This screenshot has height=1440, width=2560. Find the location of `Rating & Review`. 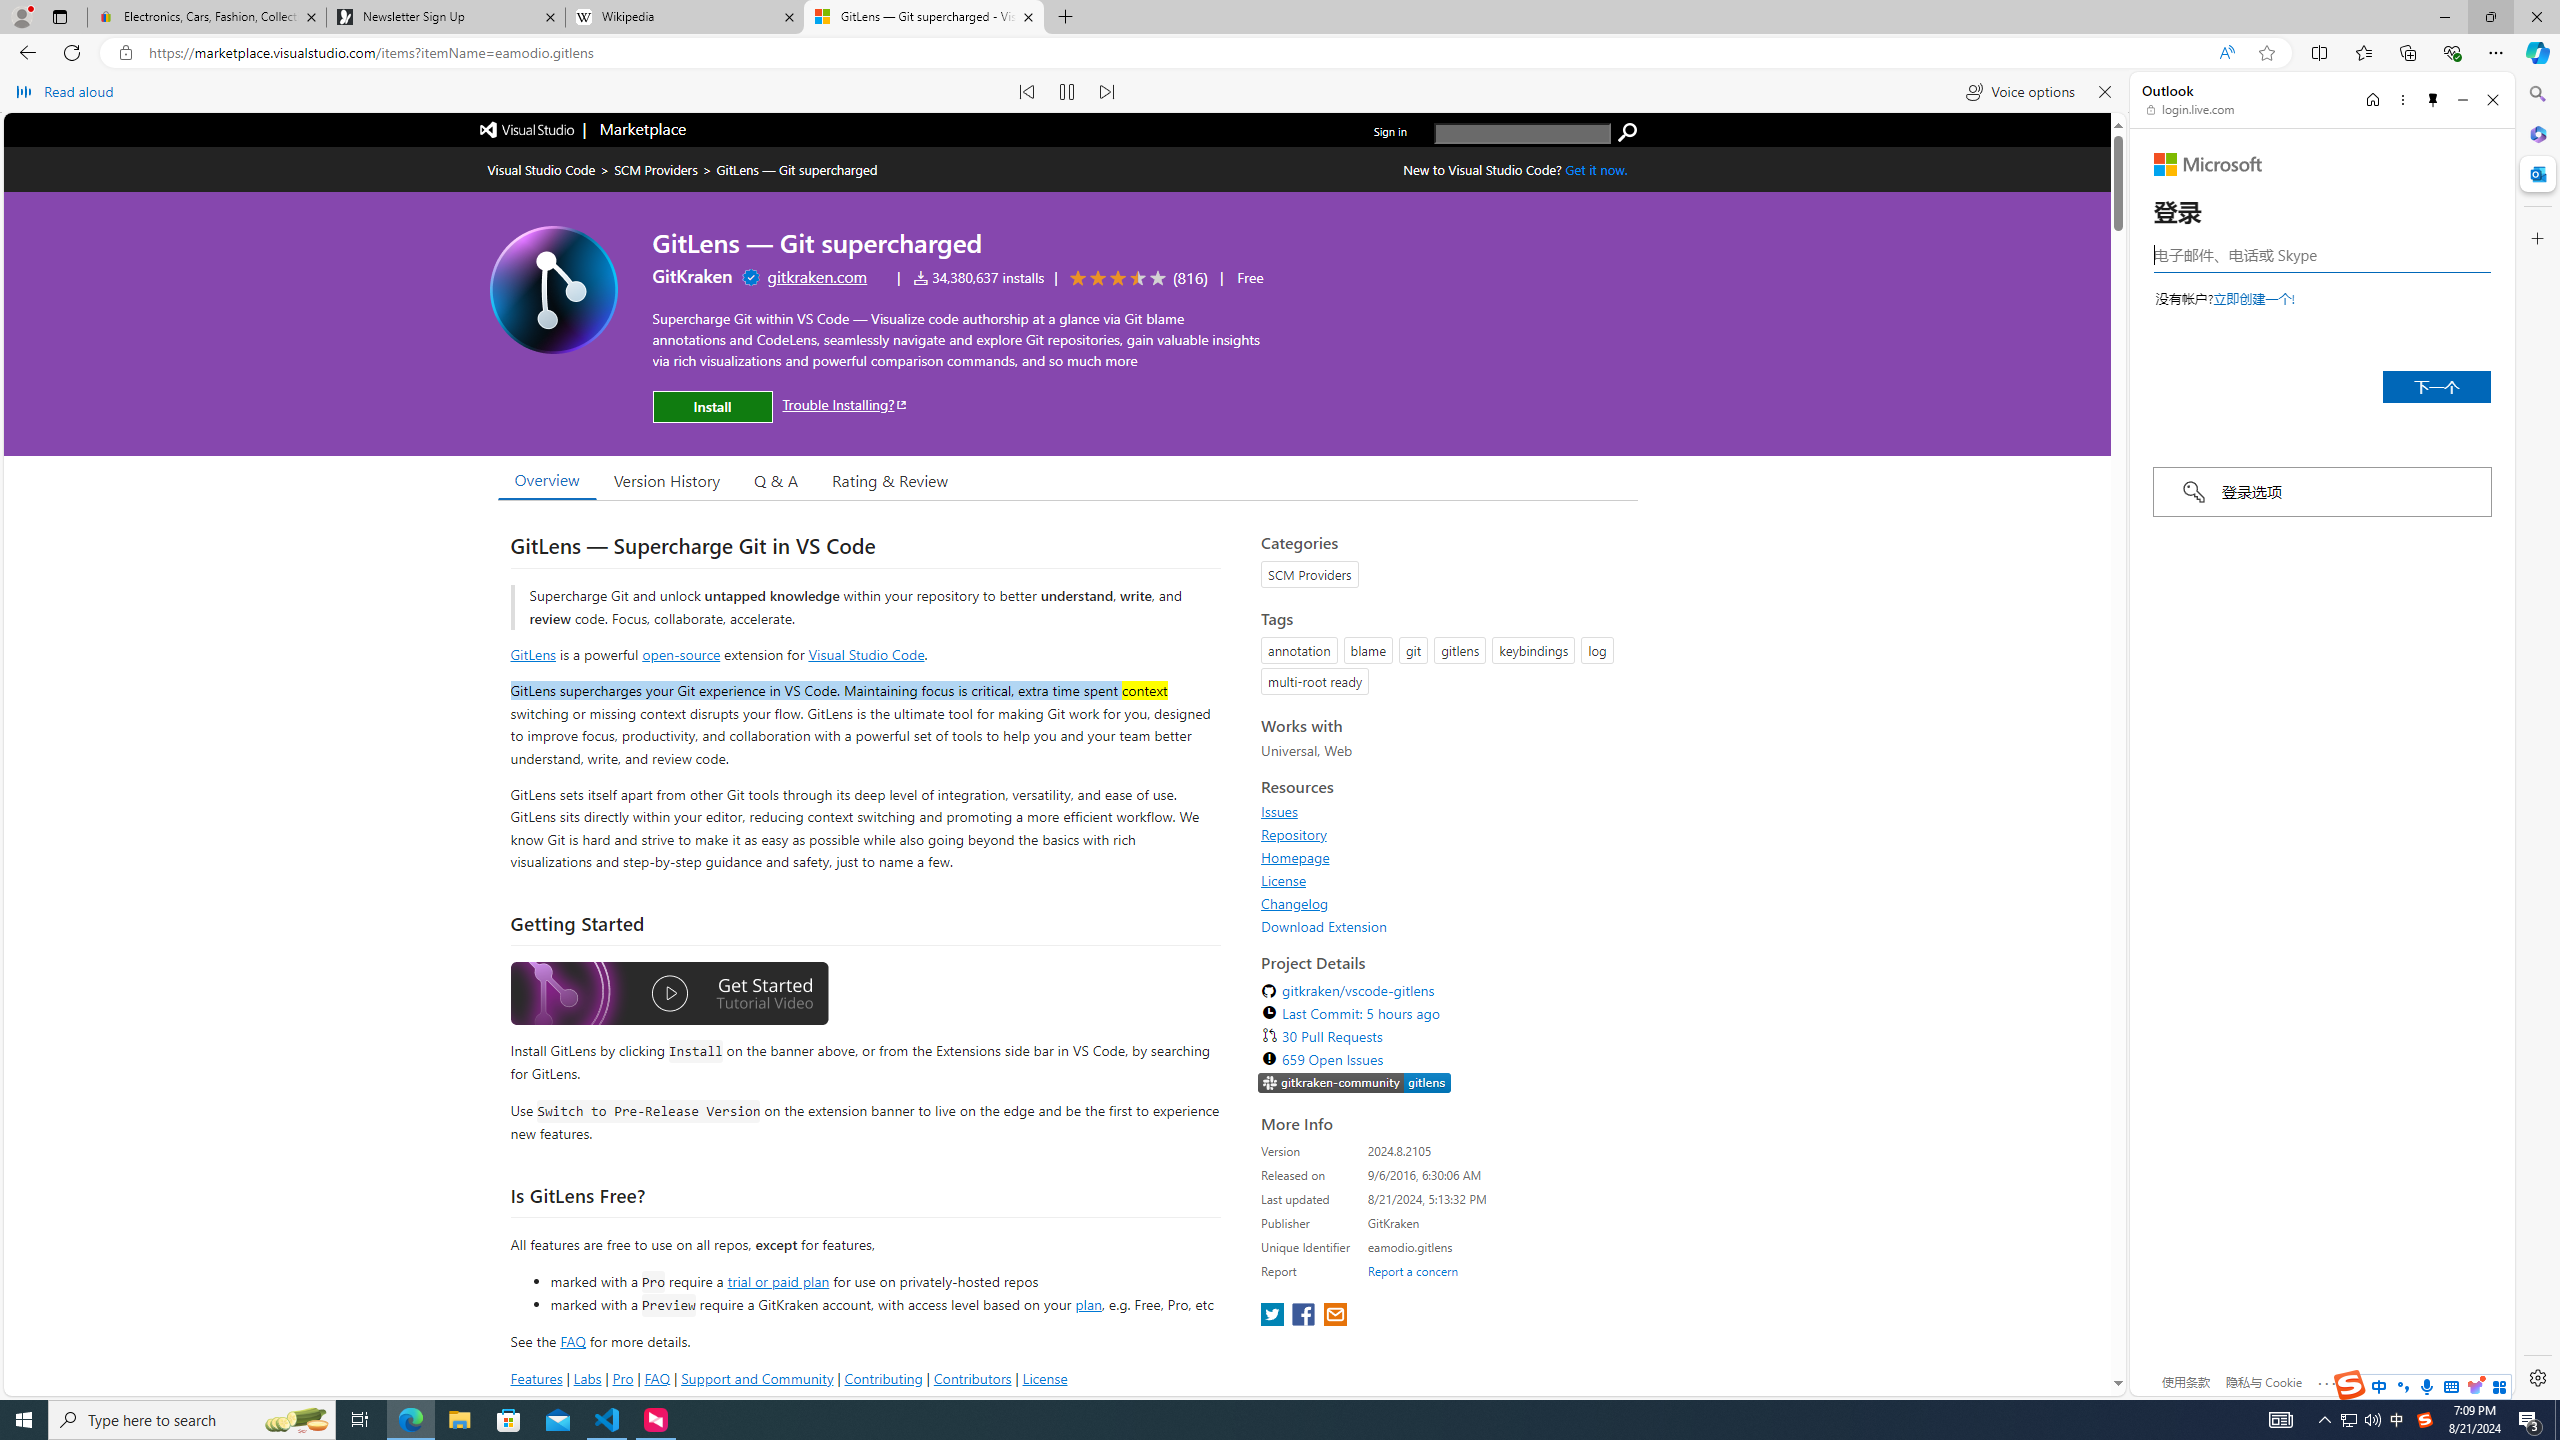

Rating & Review is located at coordinates (890, 479).